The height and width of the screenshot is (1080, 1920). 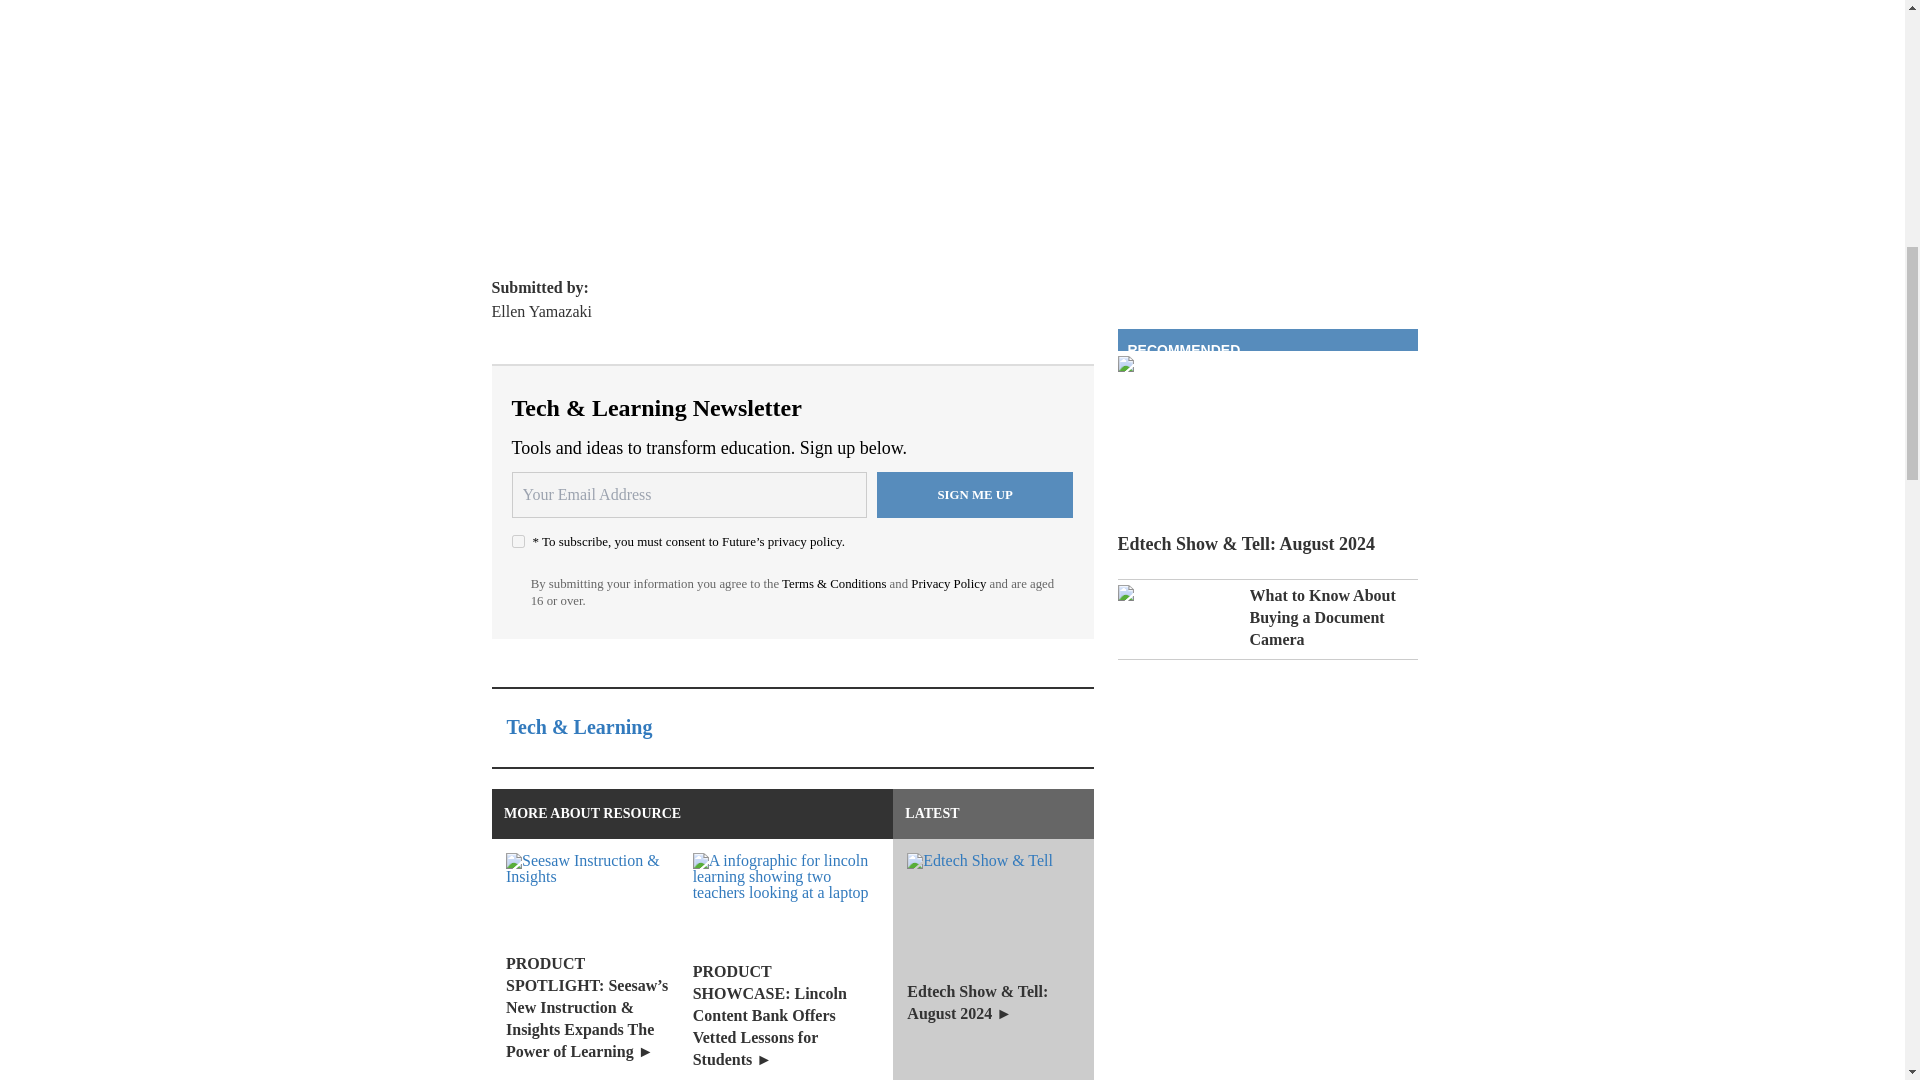 I want to click on on, so click(x=518, y=540).